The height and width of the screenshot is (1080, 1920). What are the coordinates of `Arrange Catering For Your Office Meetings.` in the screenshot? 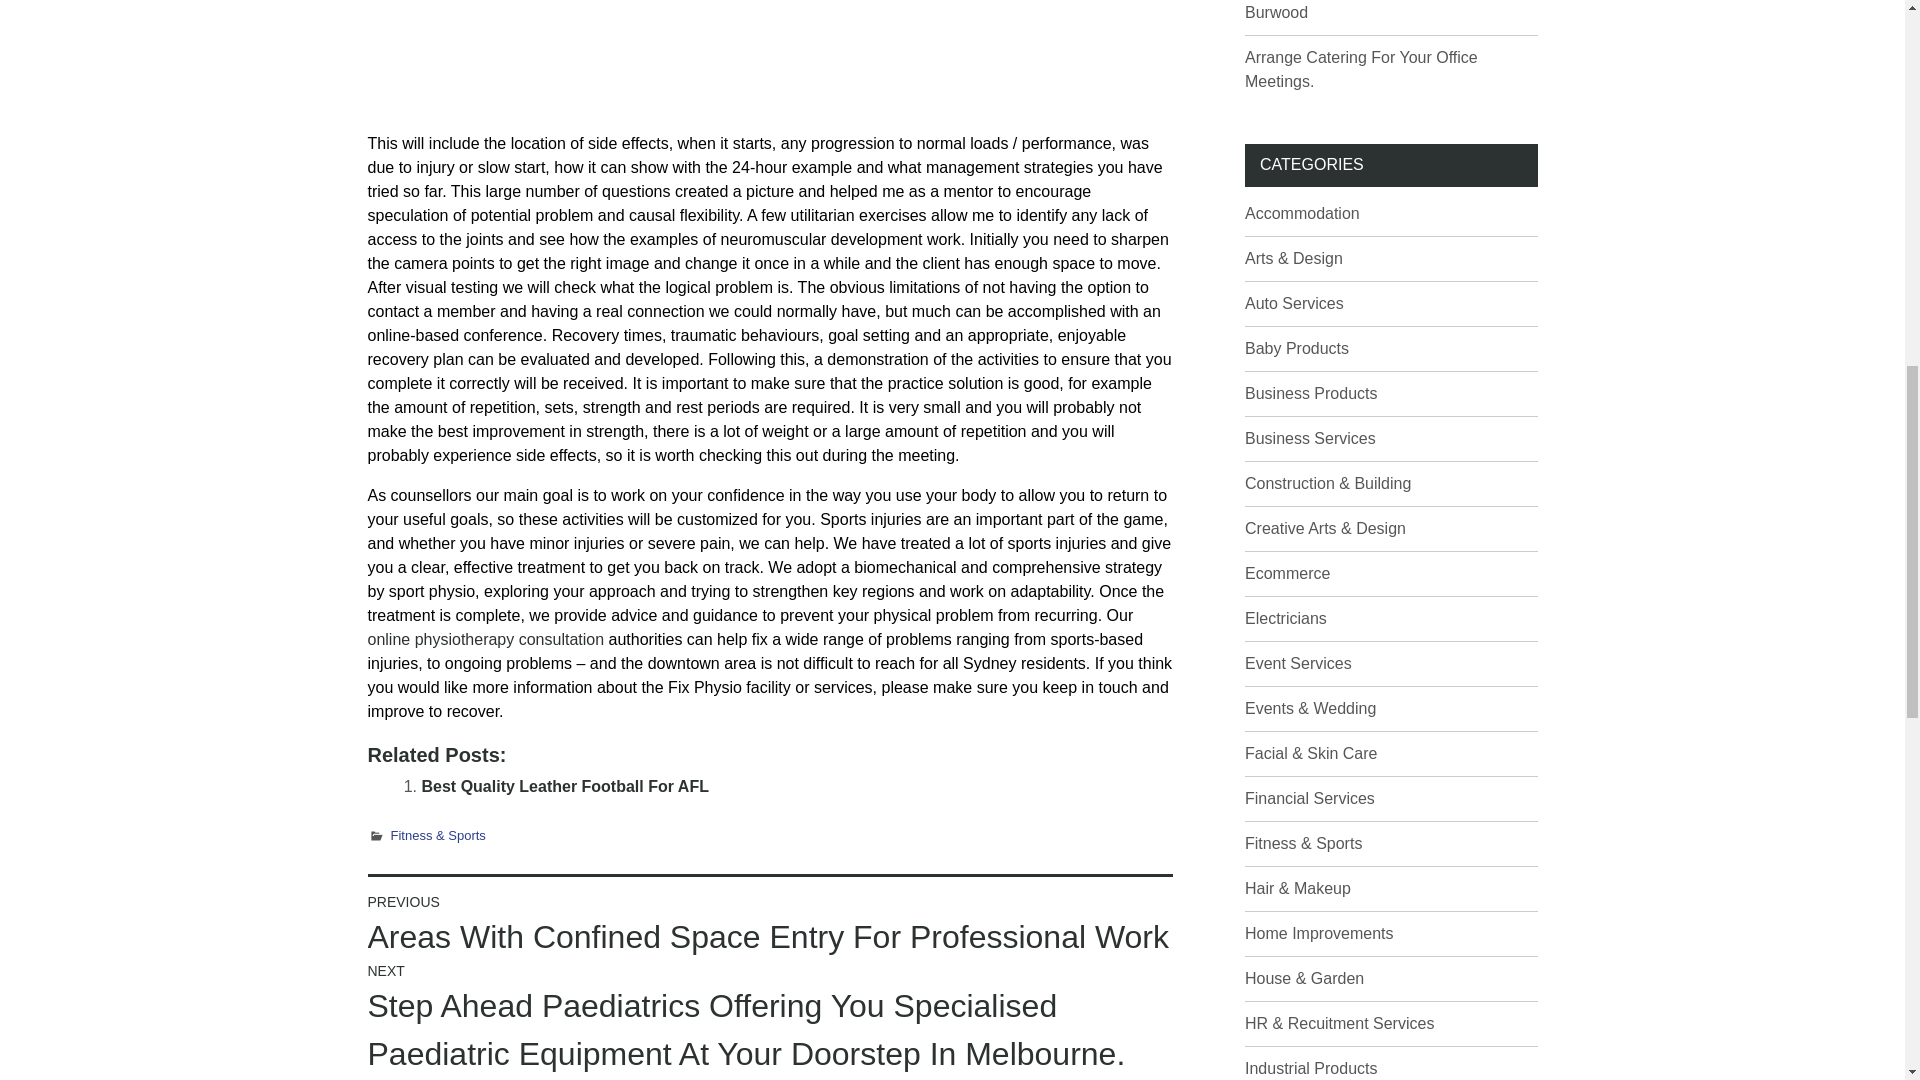 It's located at (1361, 68).